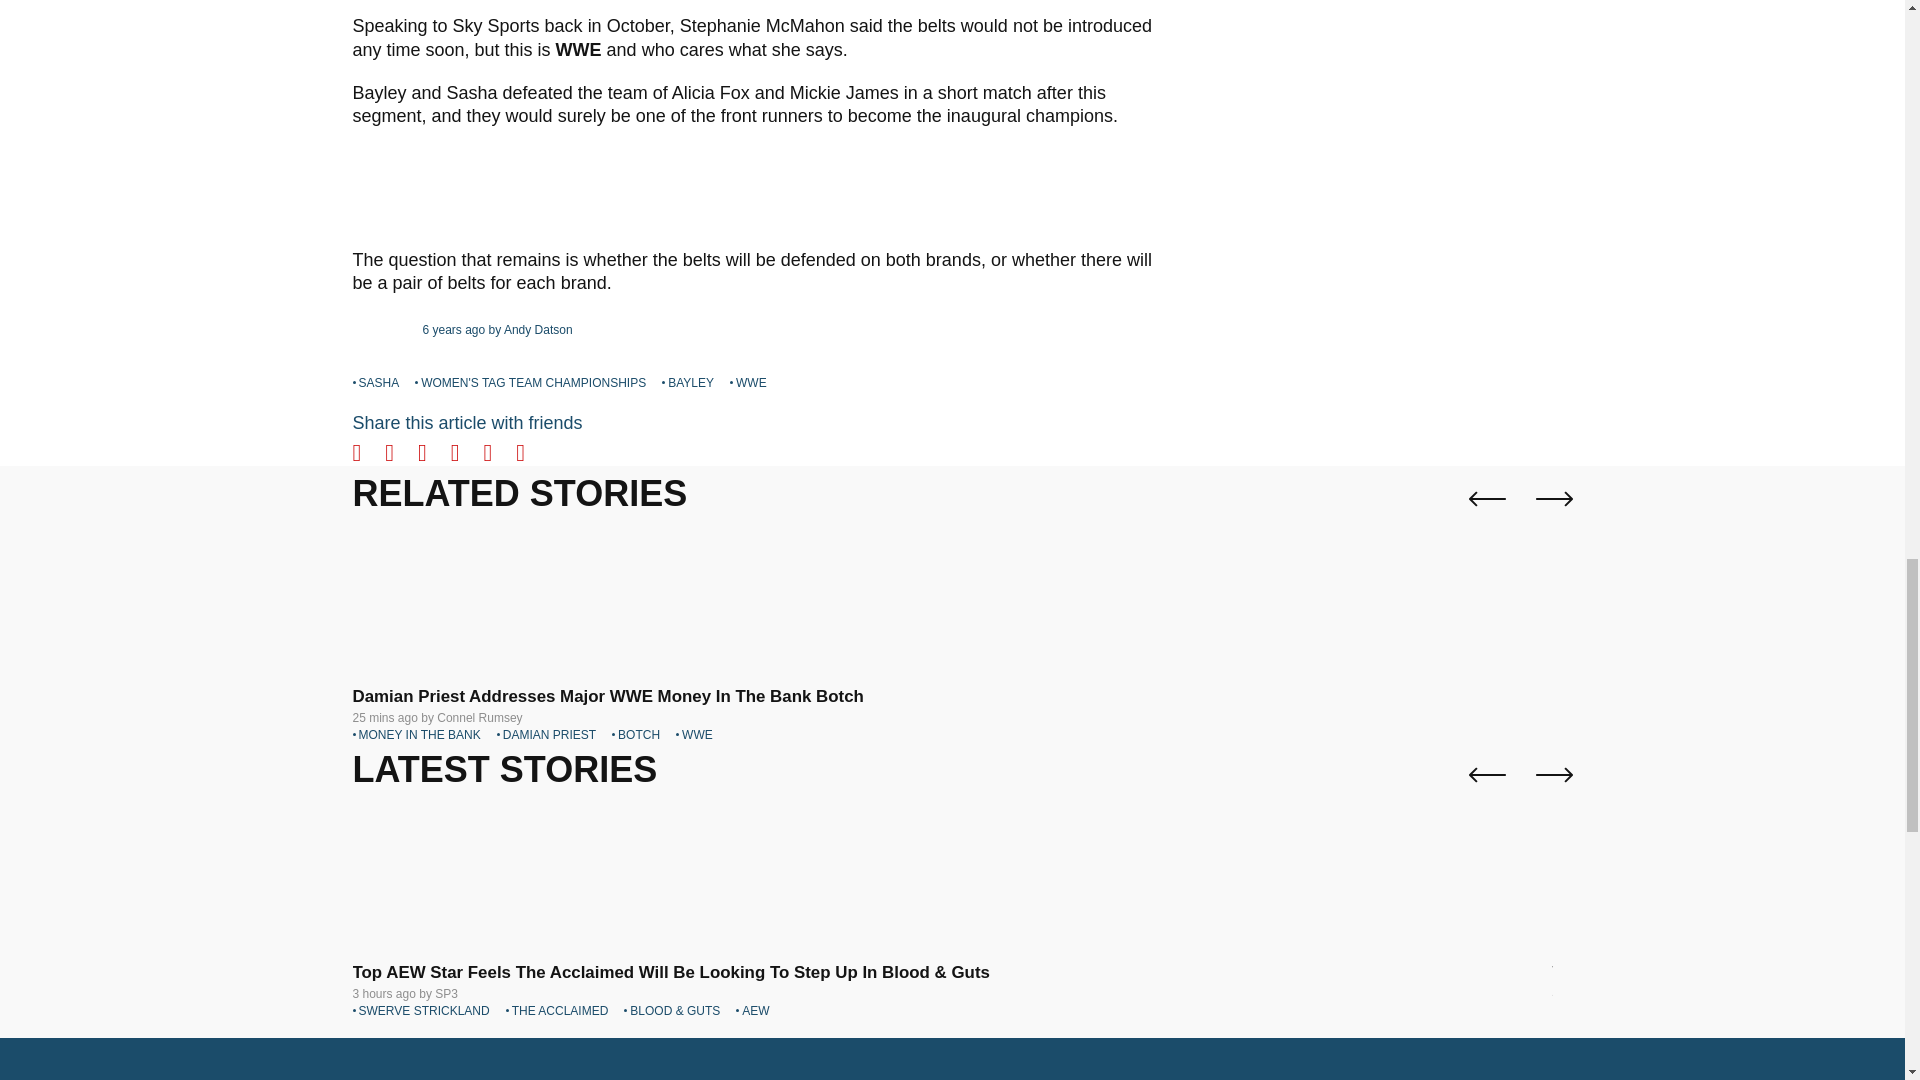 This screenshot has width=1920, height=1080. What do you see at coordinates (375, 382) in the screenshot?
I see `SASHA` at bounding box center [375, 382].